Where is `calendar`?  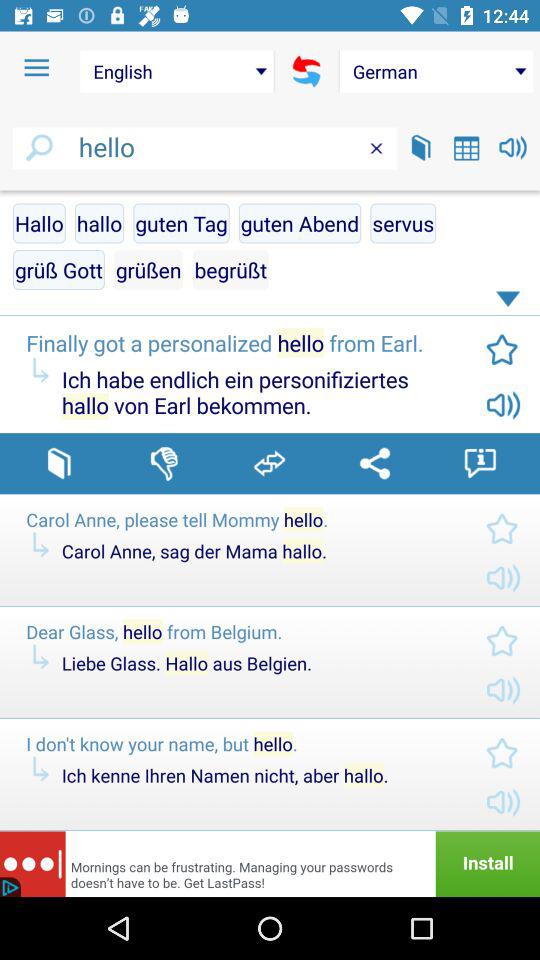 calendar is located at coordinates (466, 148).